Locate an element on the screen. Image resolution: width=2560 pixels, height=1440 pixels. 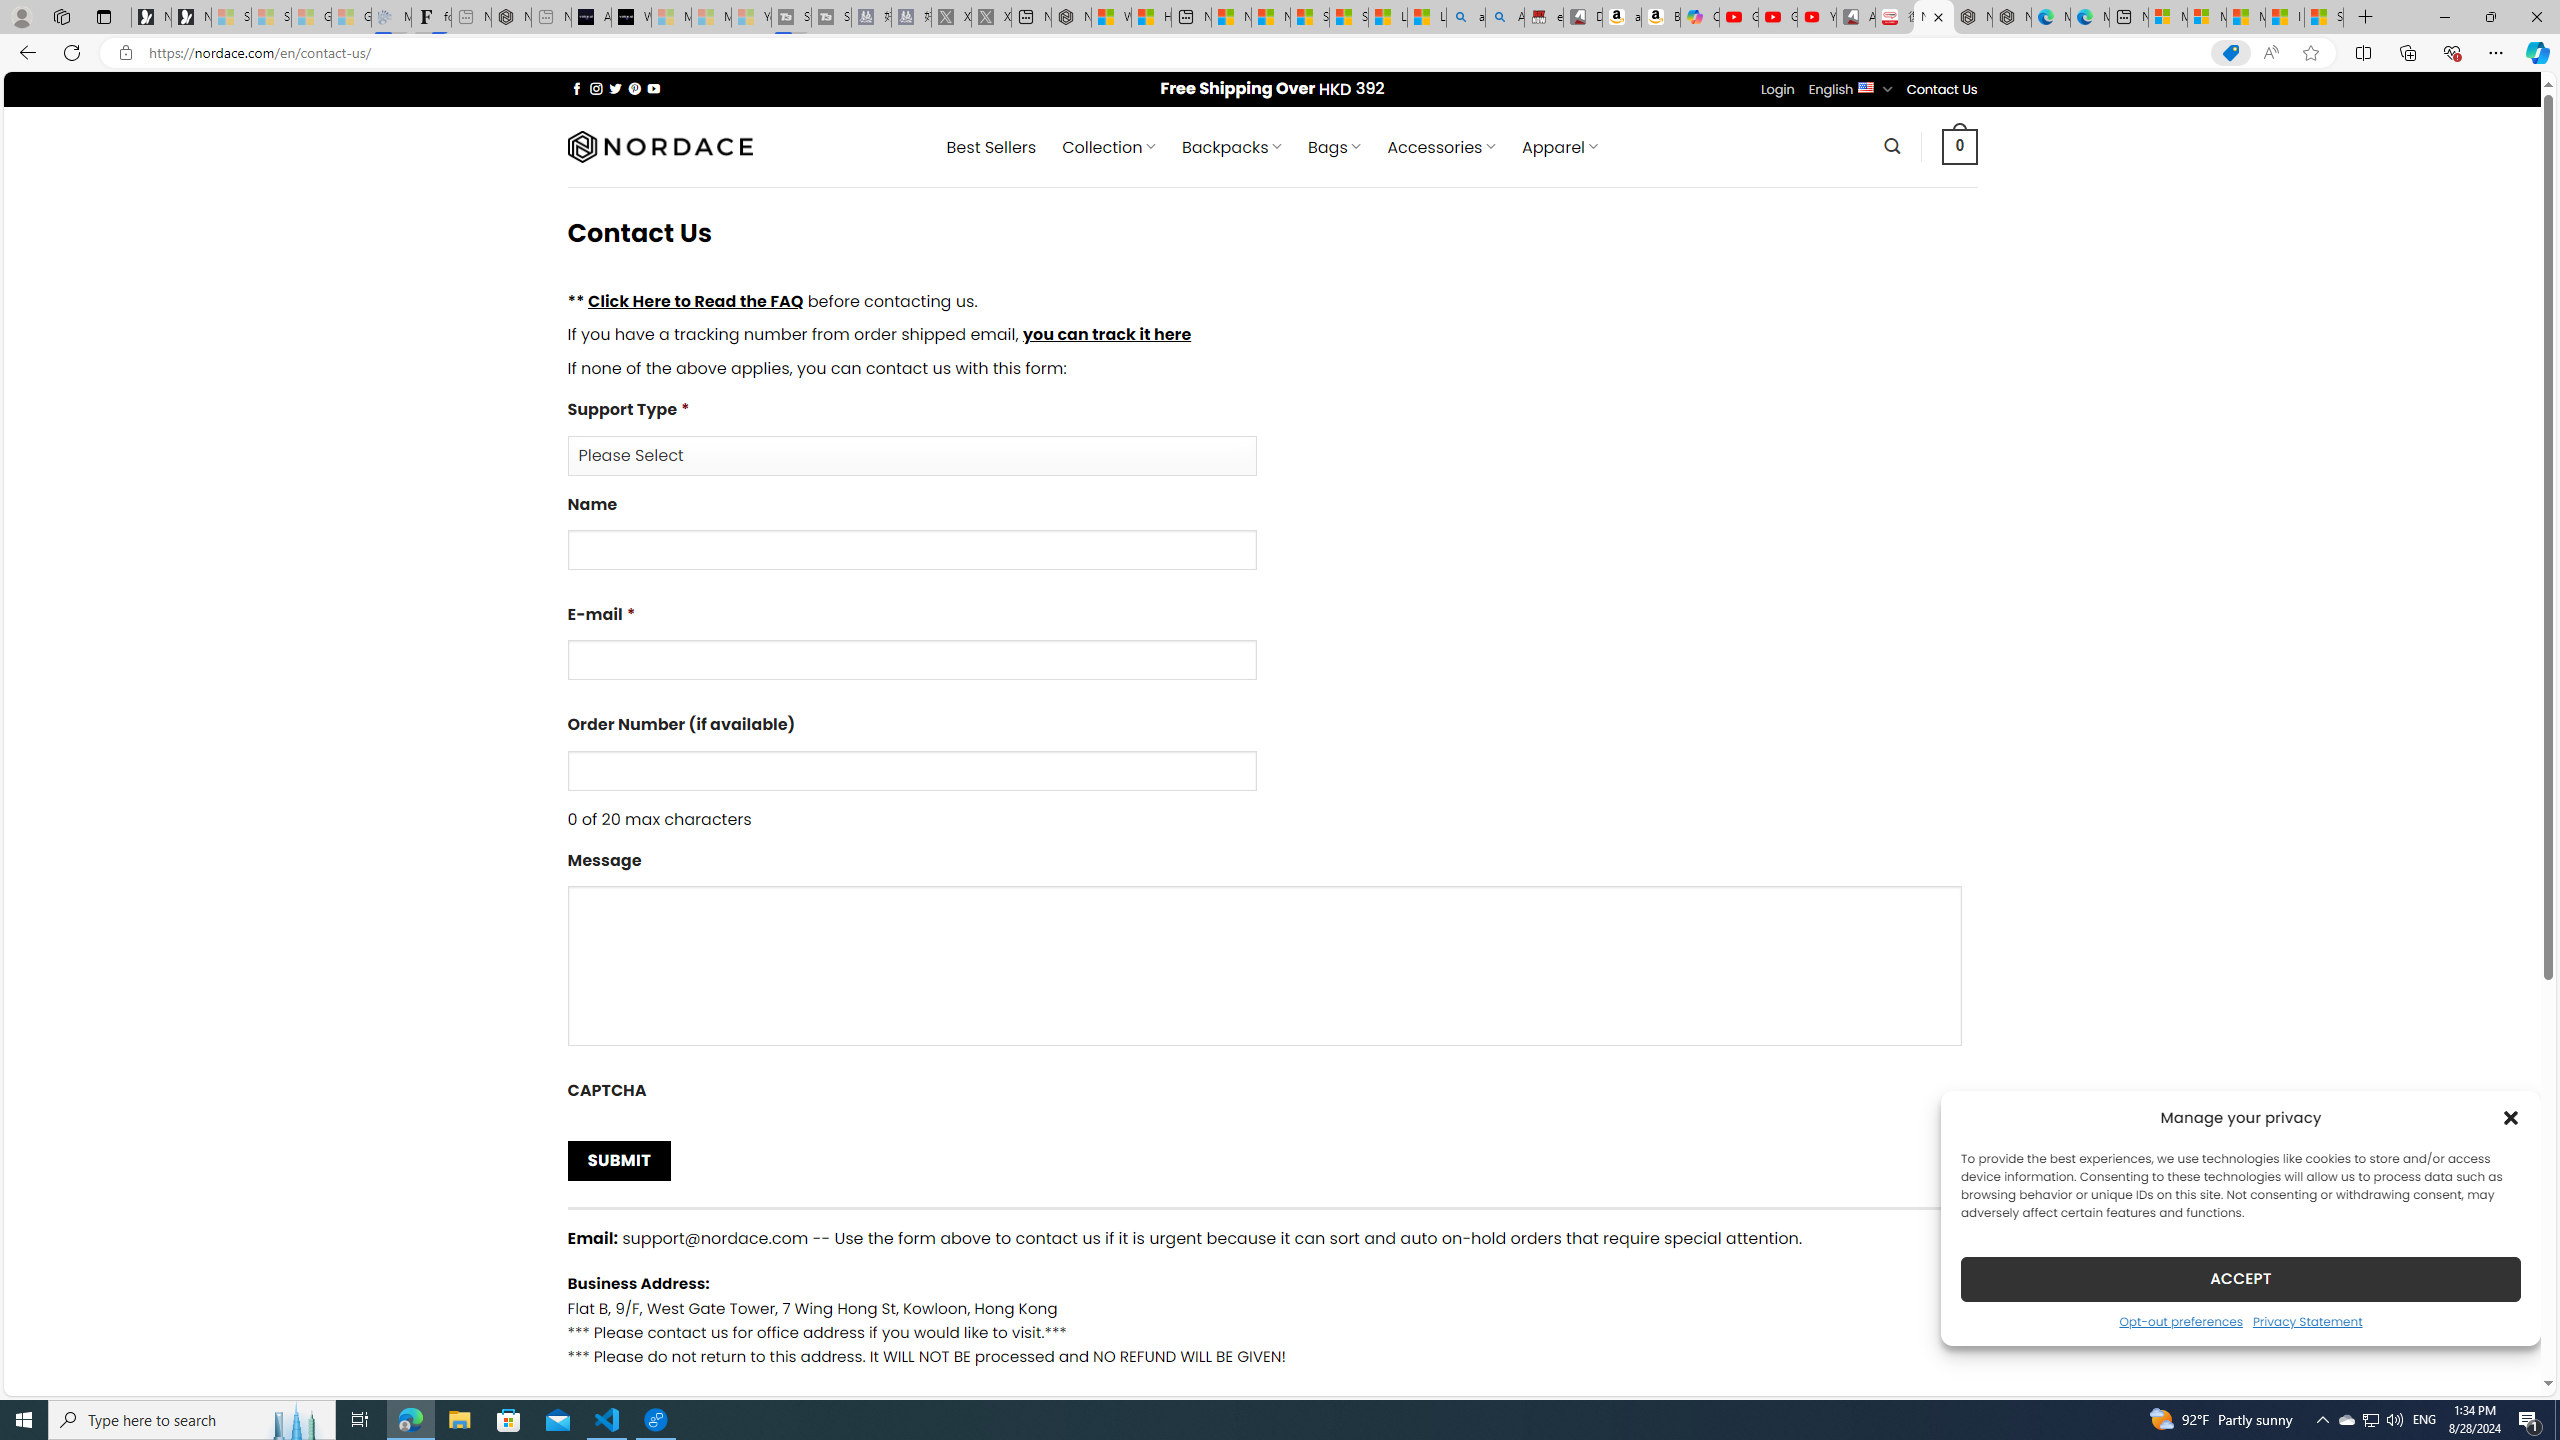
This site has coupons! Shopping in Microsoft Edge is located at coordinates (2230, 53).